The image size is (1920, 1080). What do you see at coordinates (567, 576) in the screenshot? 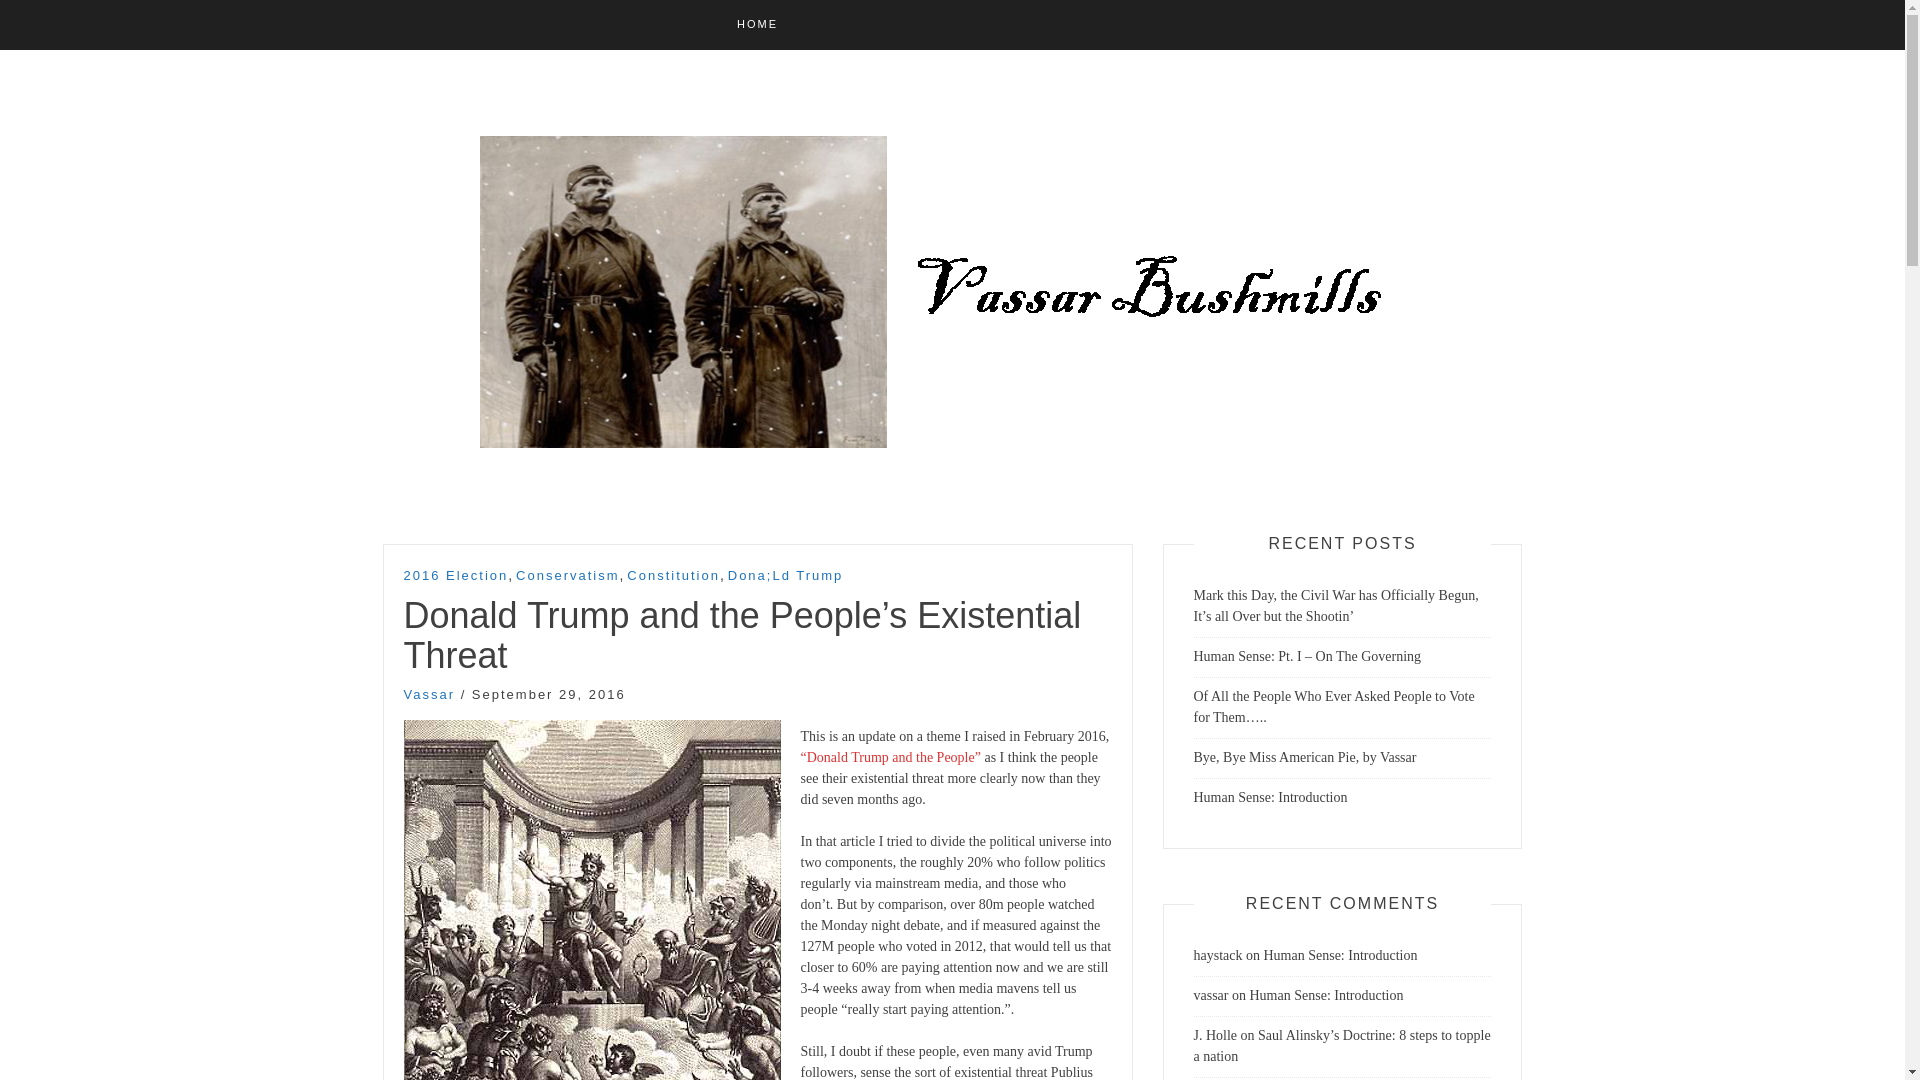
I see `Conservatism` at bounding box center [567, 576].